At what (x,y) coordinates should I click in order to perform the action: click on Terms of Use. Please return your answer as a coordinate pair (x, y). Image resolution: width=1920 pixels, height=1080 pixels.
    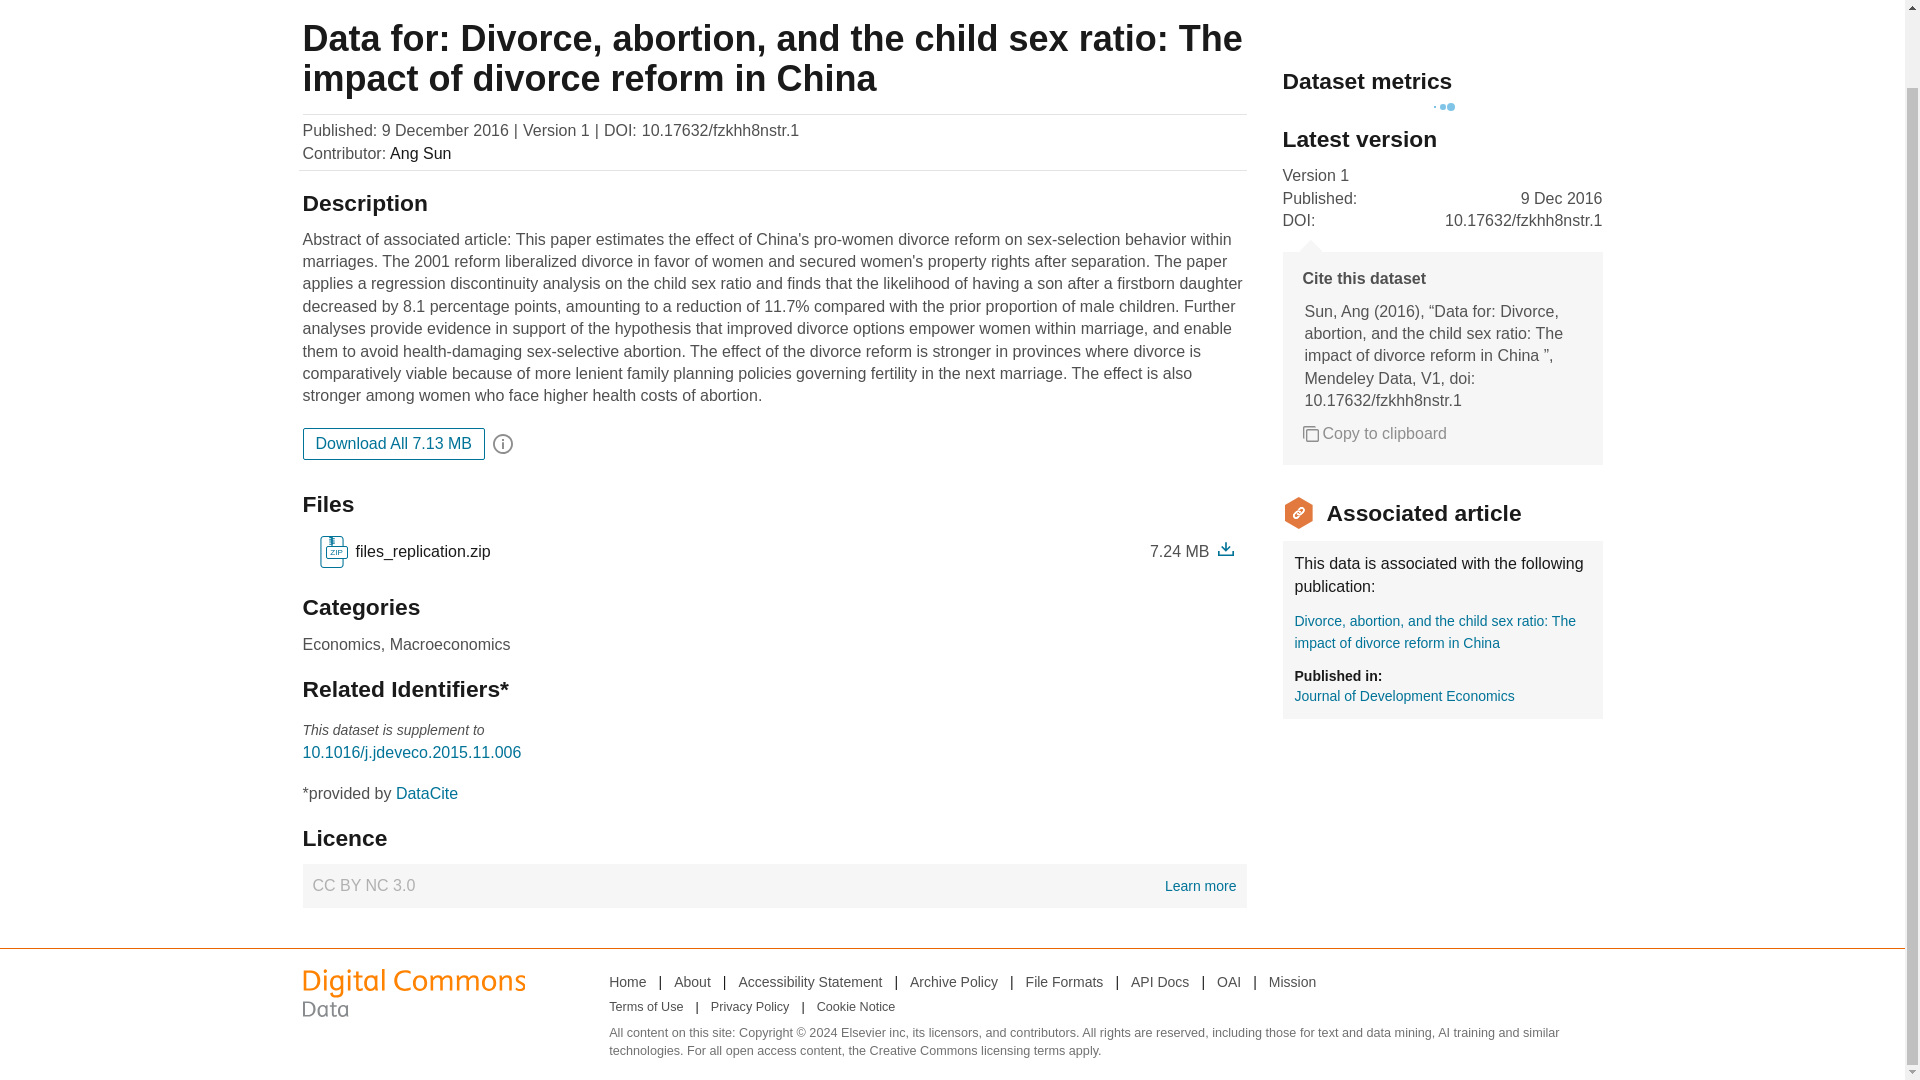
    Looking at the image, I should click on (692, 981).